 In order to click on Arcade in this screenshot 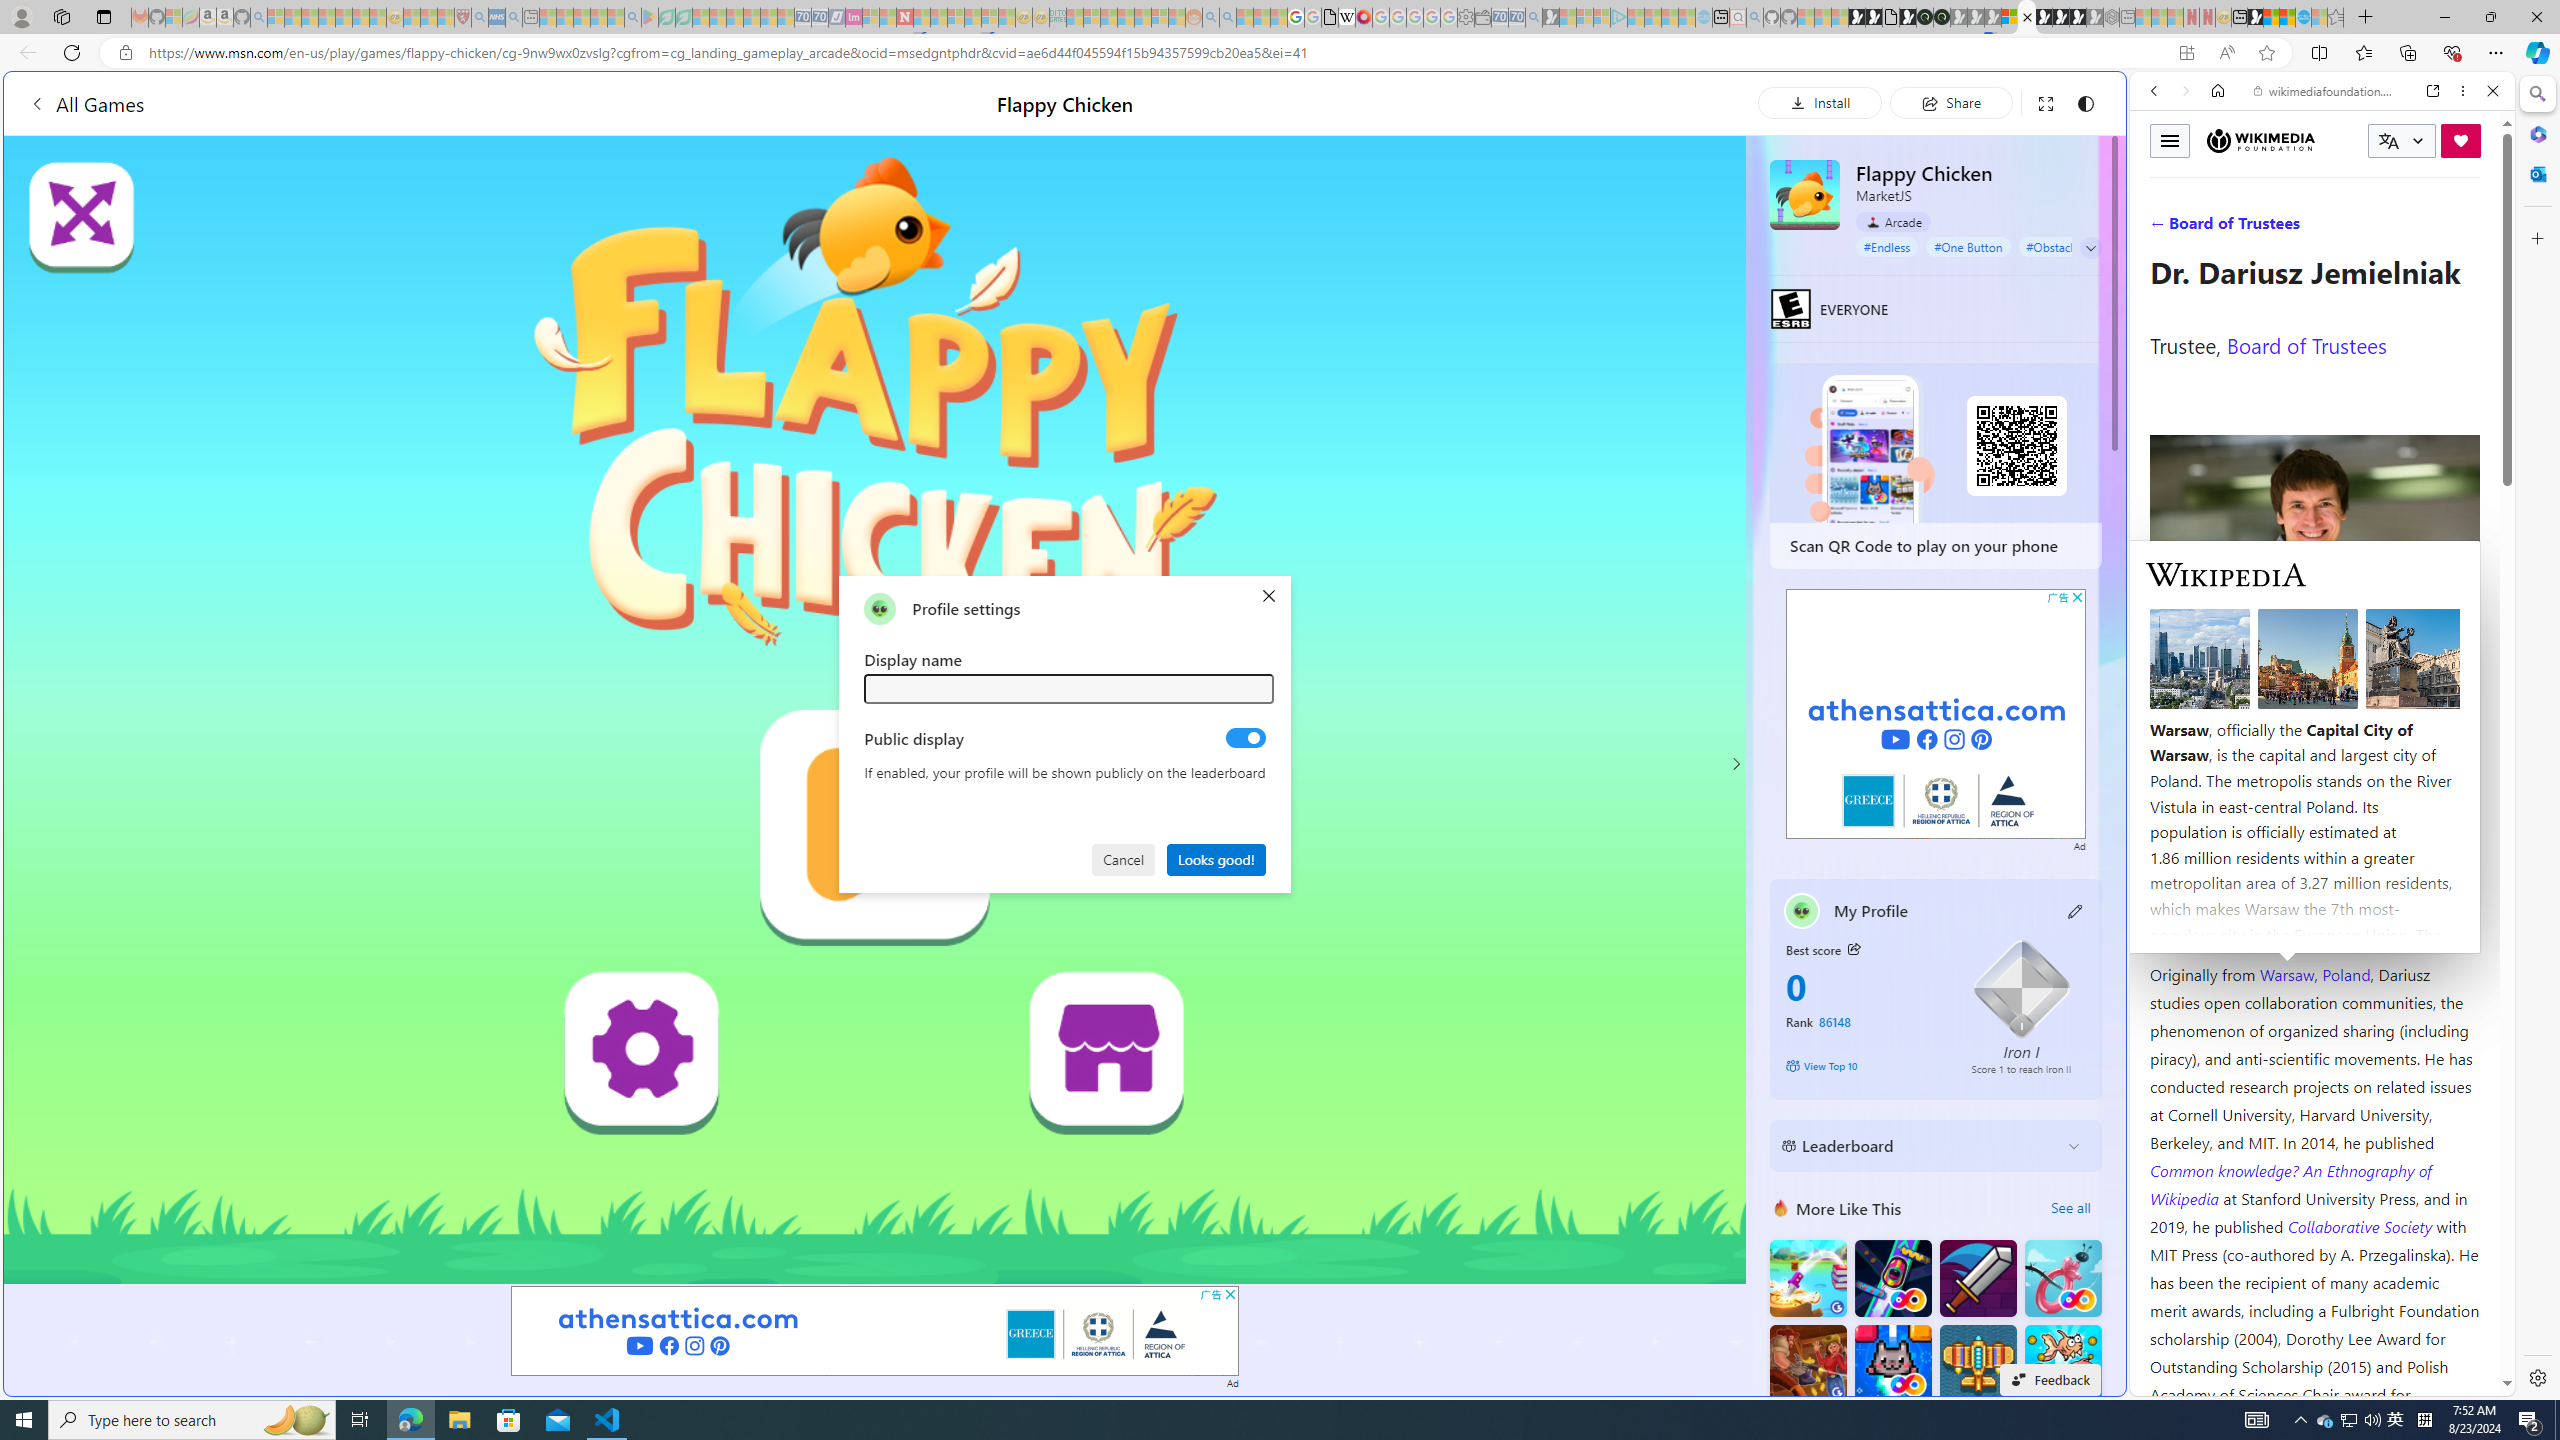, I will do `click(1893, 221)`.